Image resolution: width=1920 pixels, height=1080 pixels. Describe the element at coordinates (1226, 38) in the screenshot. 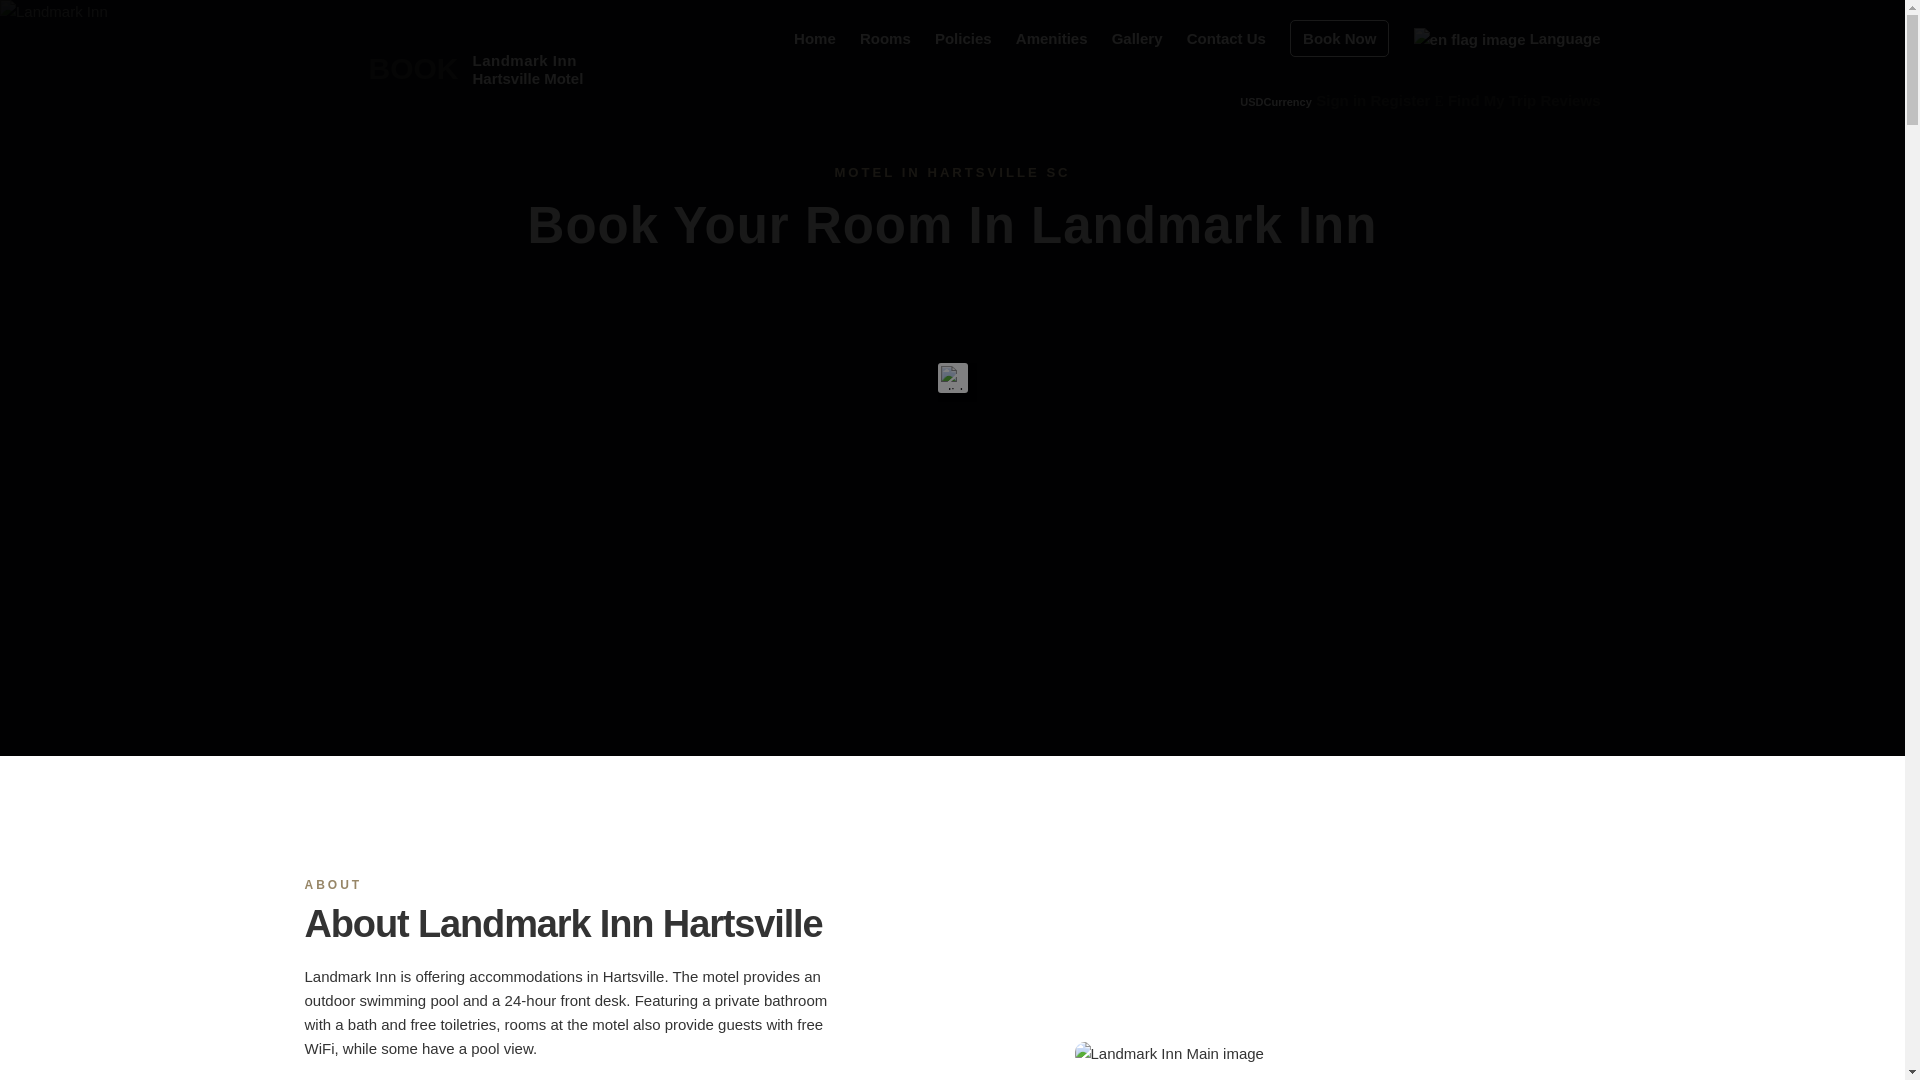

I see `Contact Us` at that location.